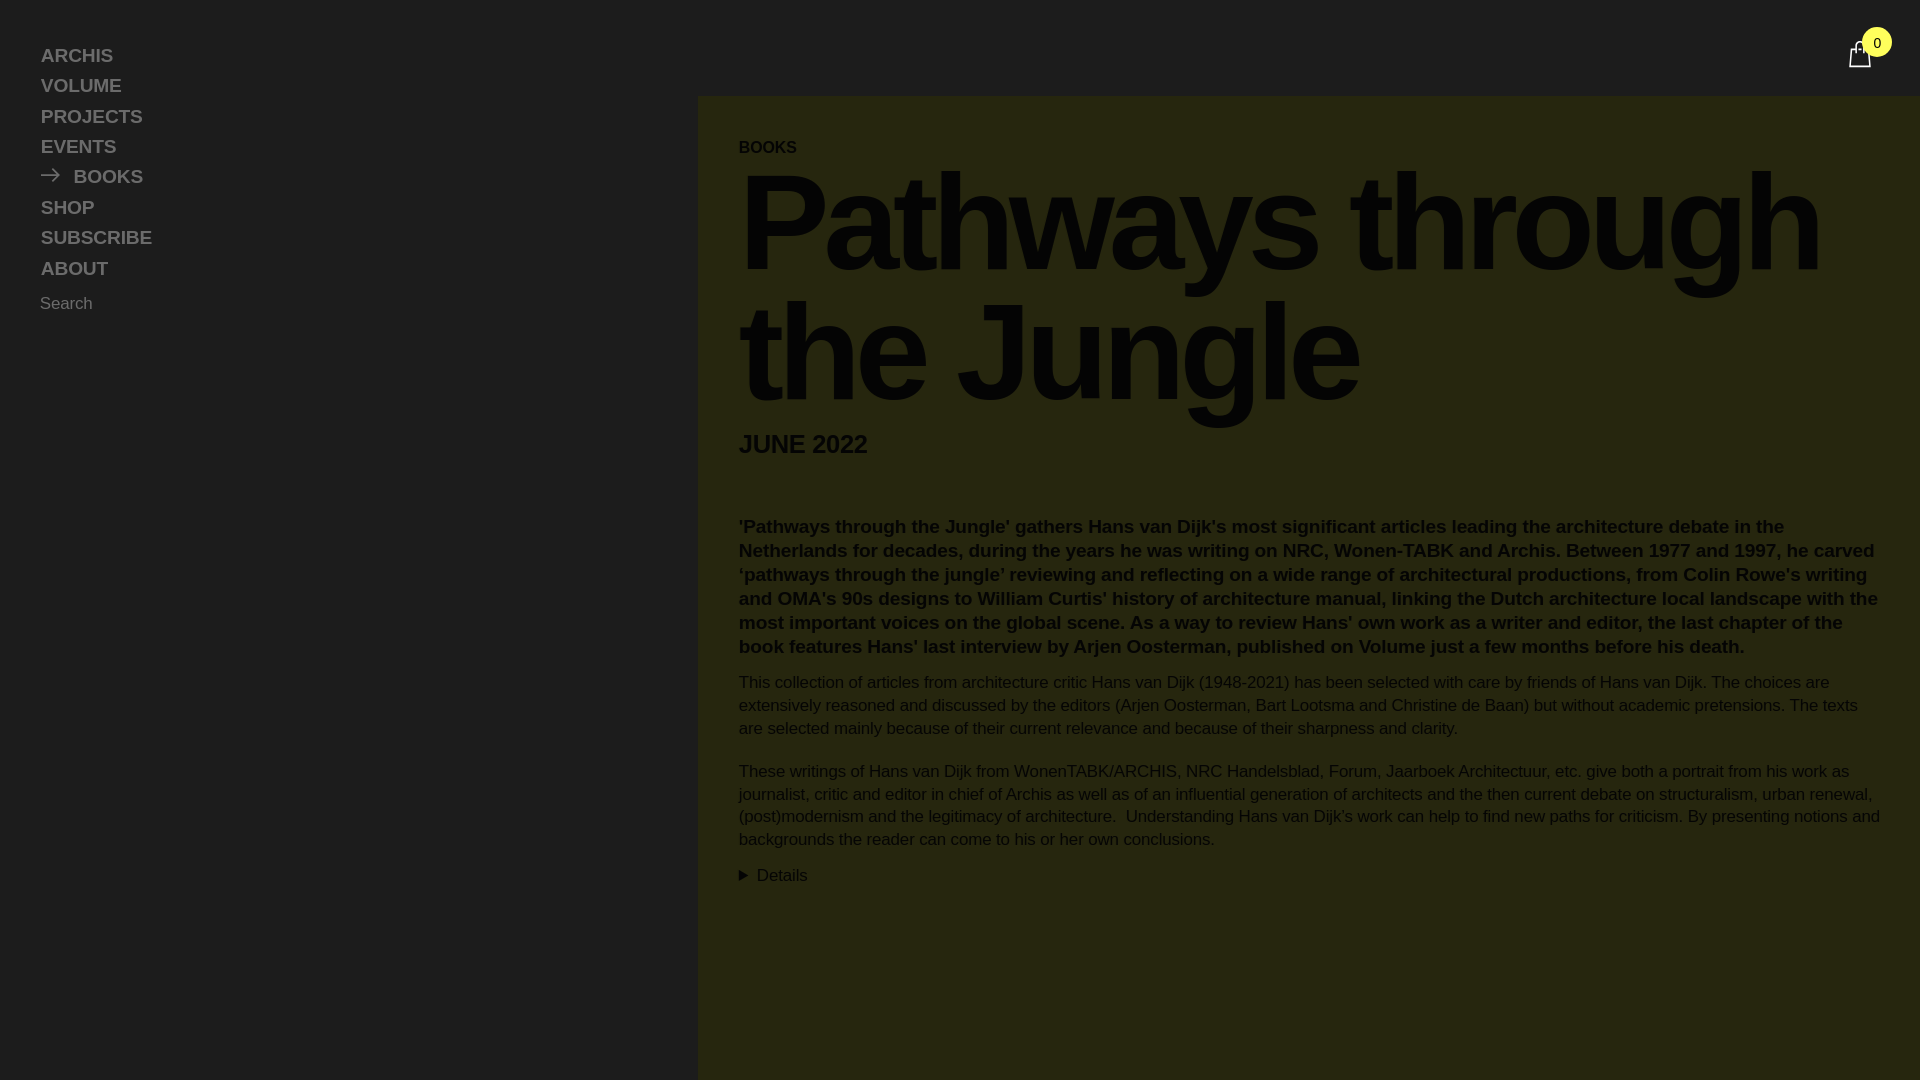  What do you see at coordinates (342, 237) in the screenshot?
I see `SUBSCRIBE` at bounding box center [342, 237].